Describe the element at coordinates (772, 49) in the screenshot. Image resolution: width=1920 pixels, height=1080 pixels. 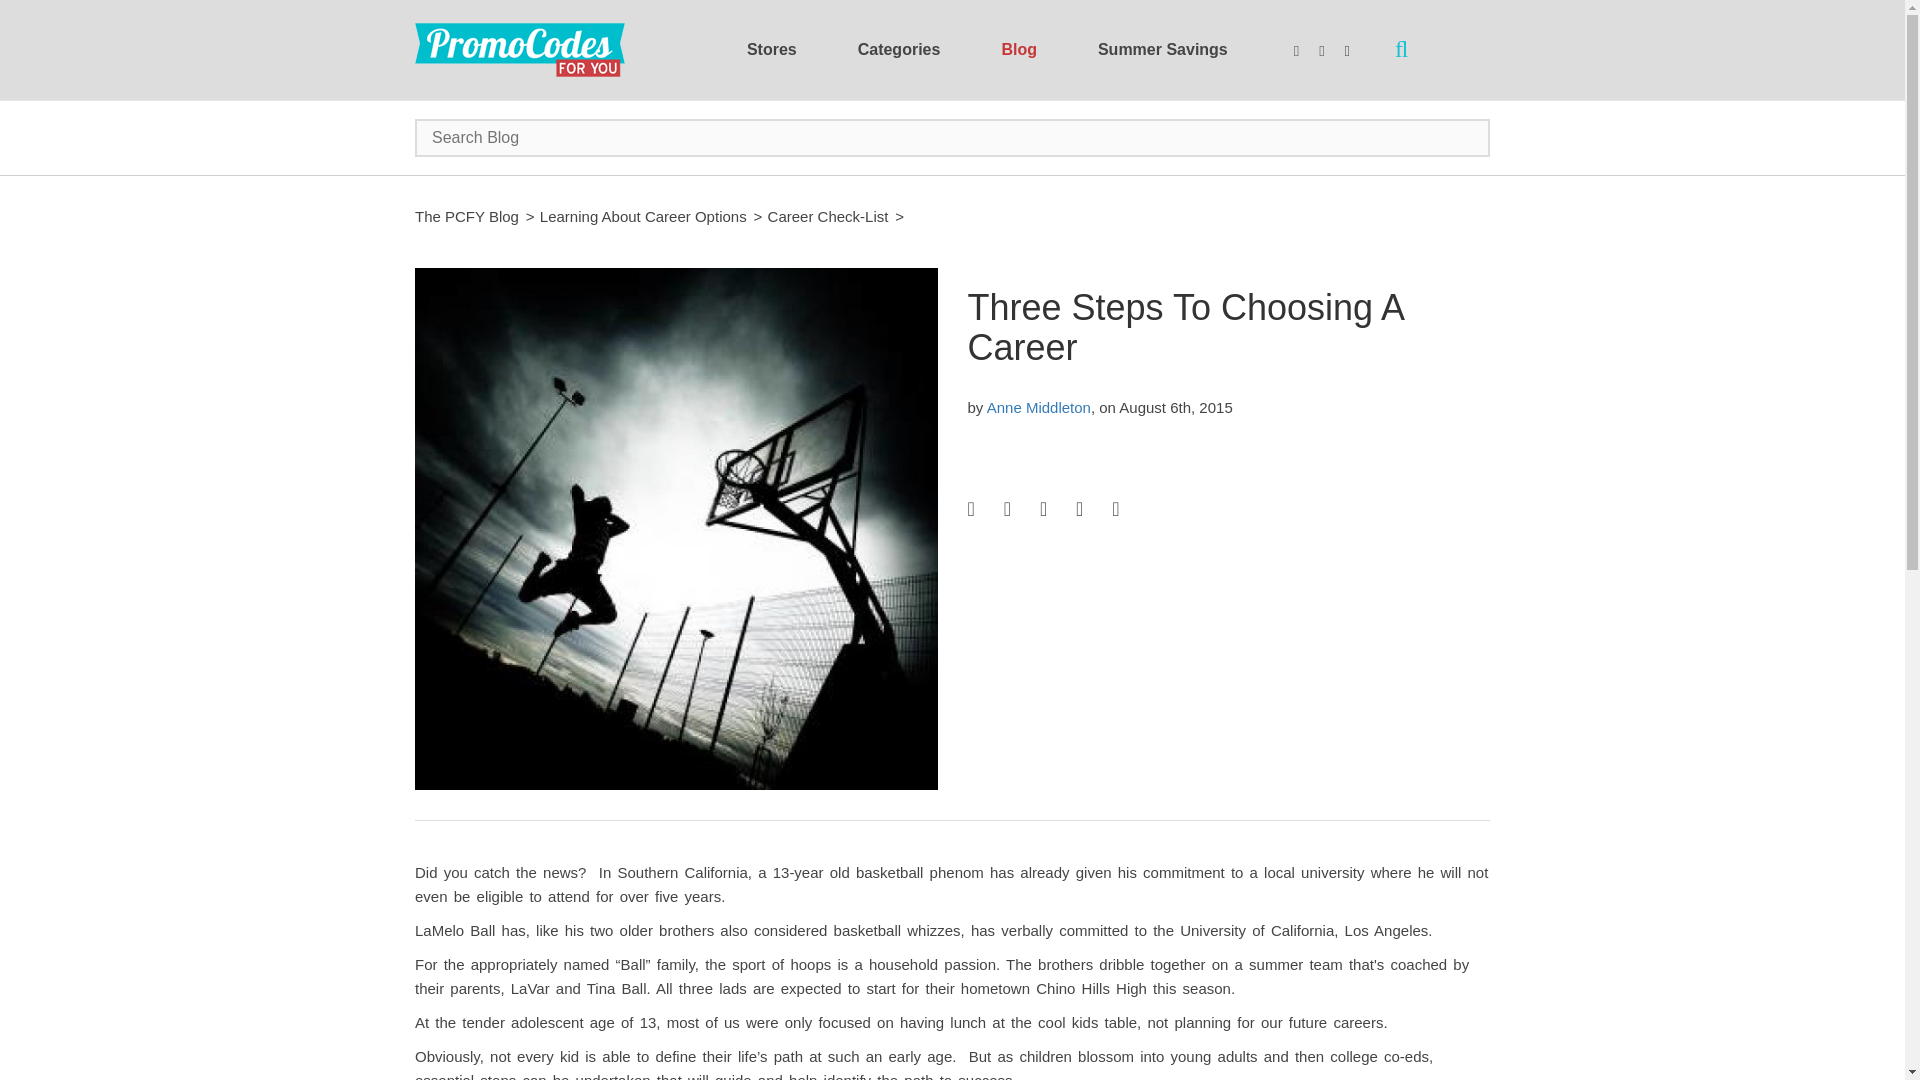
I see `Stores` at that location.